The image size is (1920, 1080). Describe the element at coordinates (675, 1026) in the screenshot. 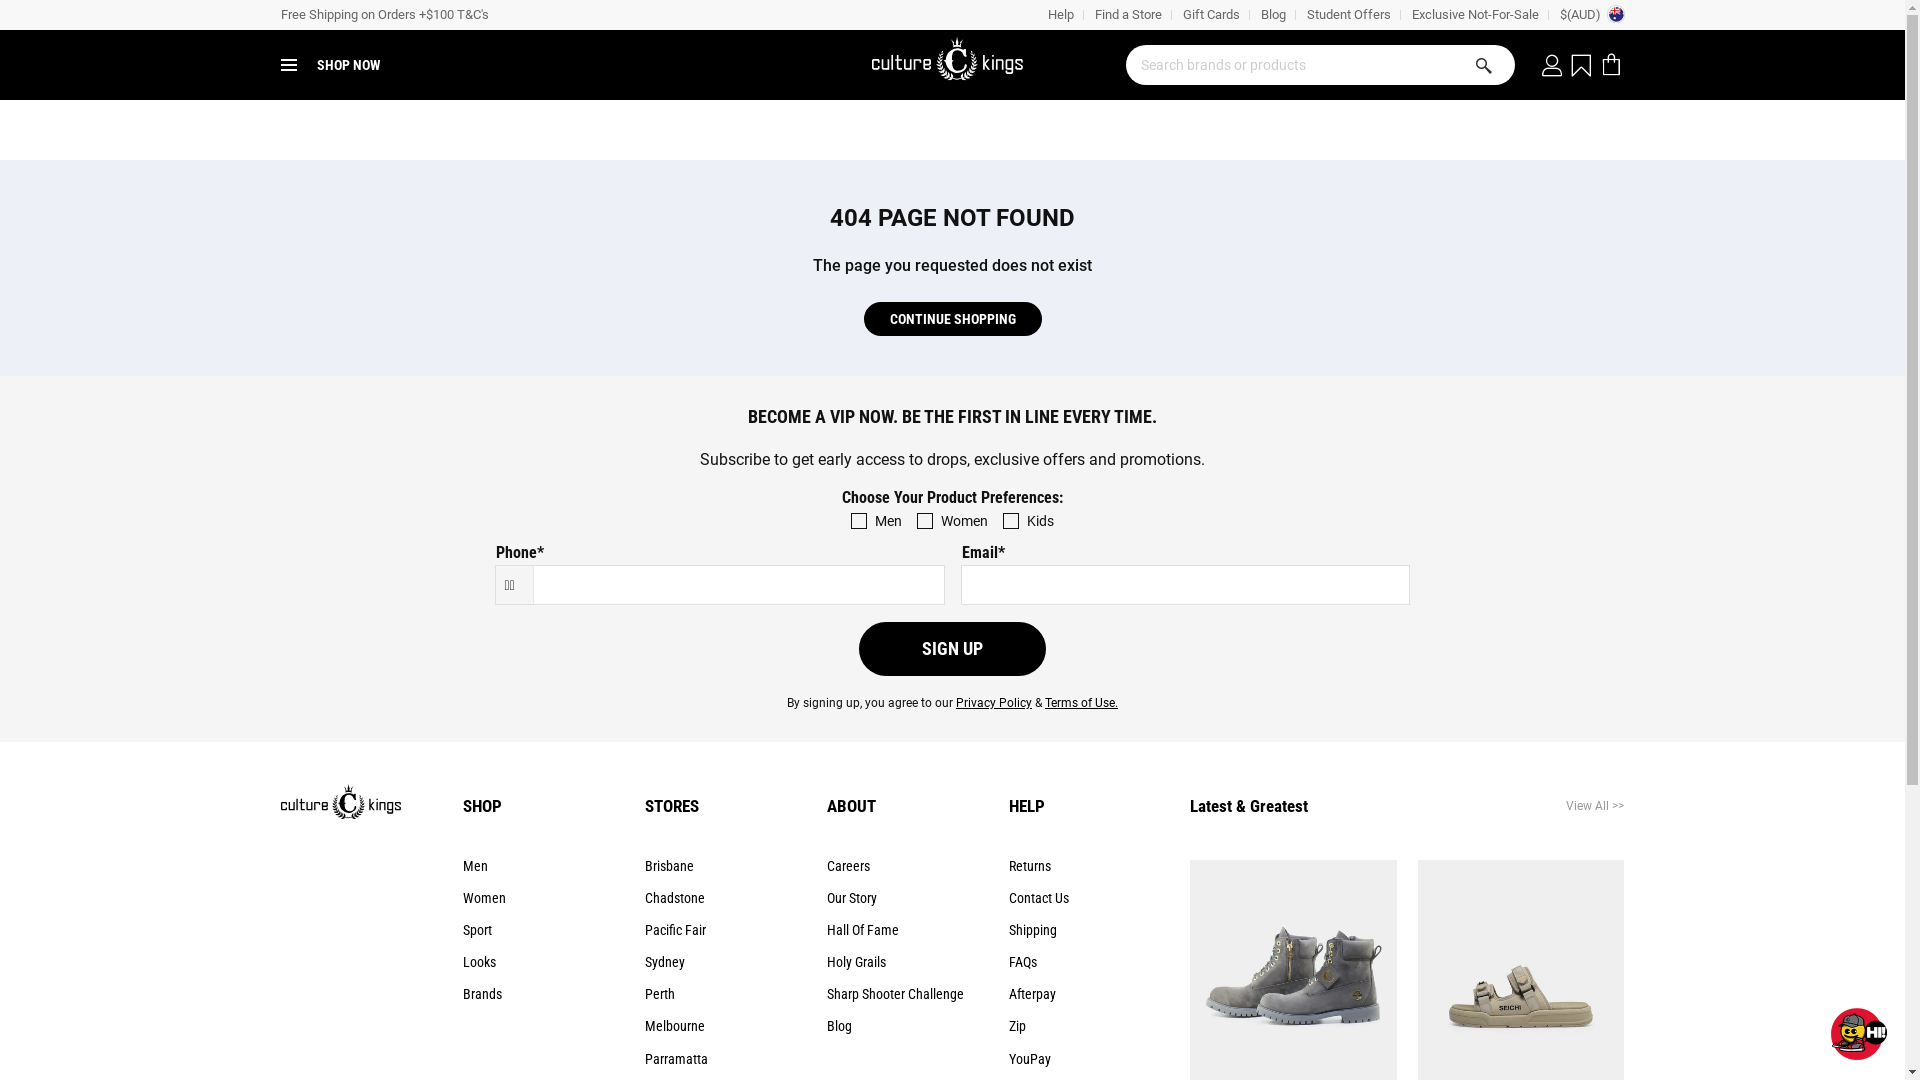

I see `Melbourne` at that location.